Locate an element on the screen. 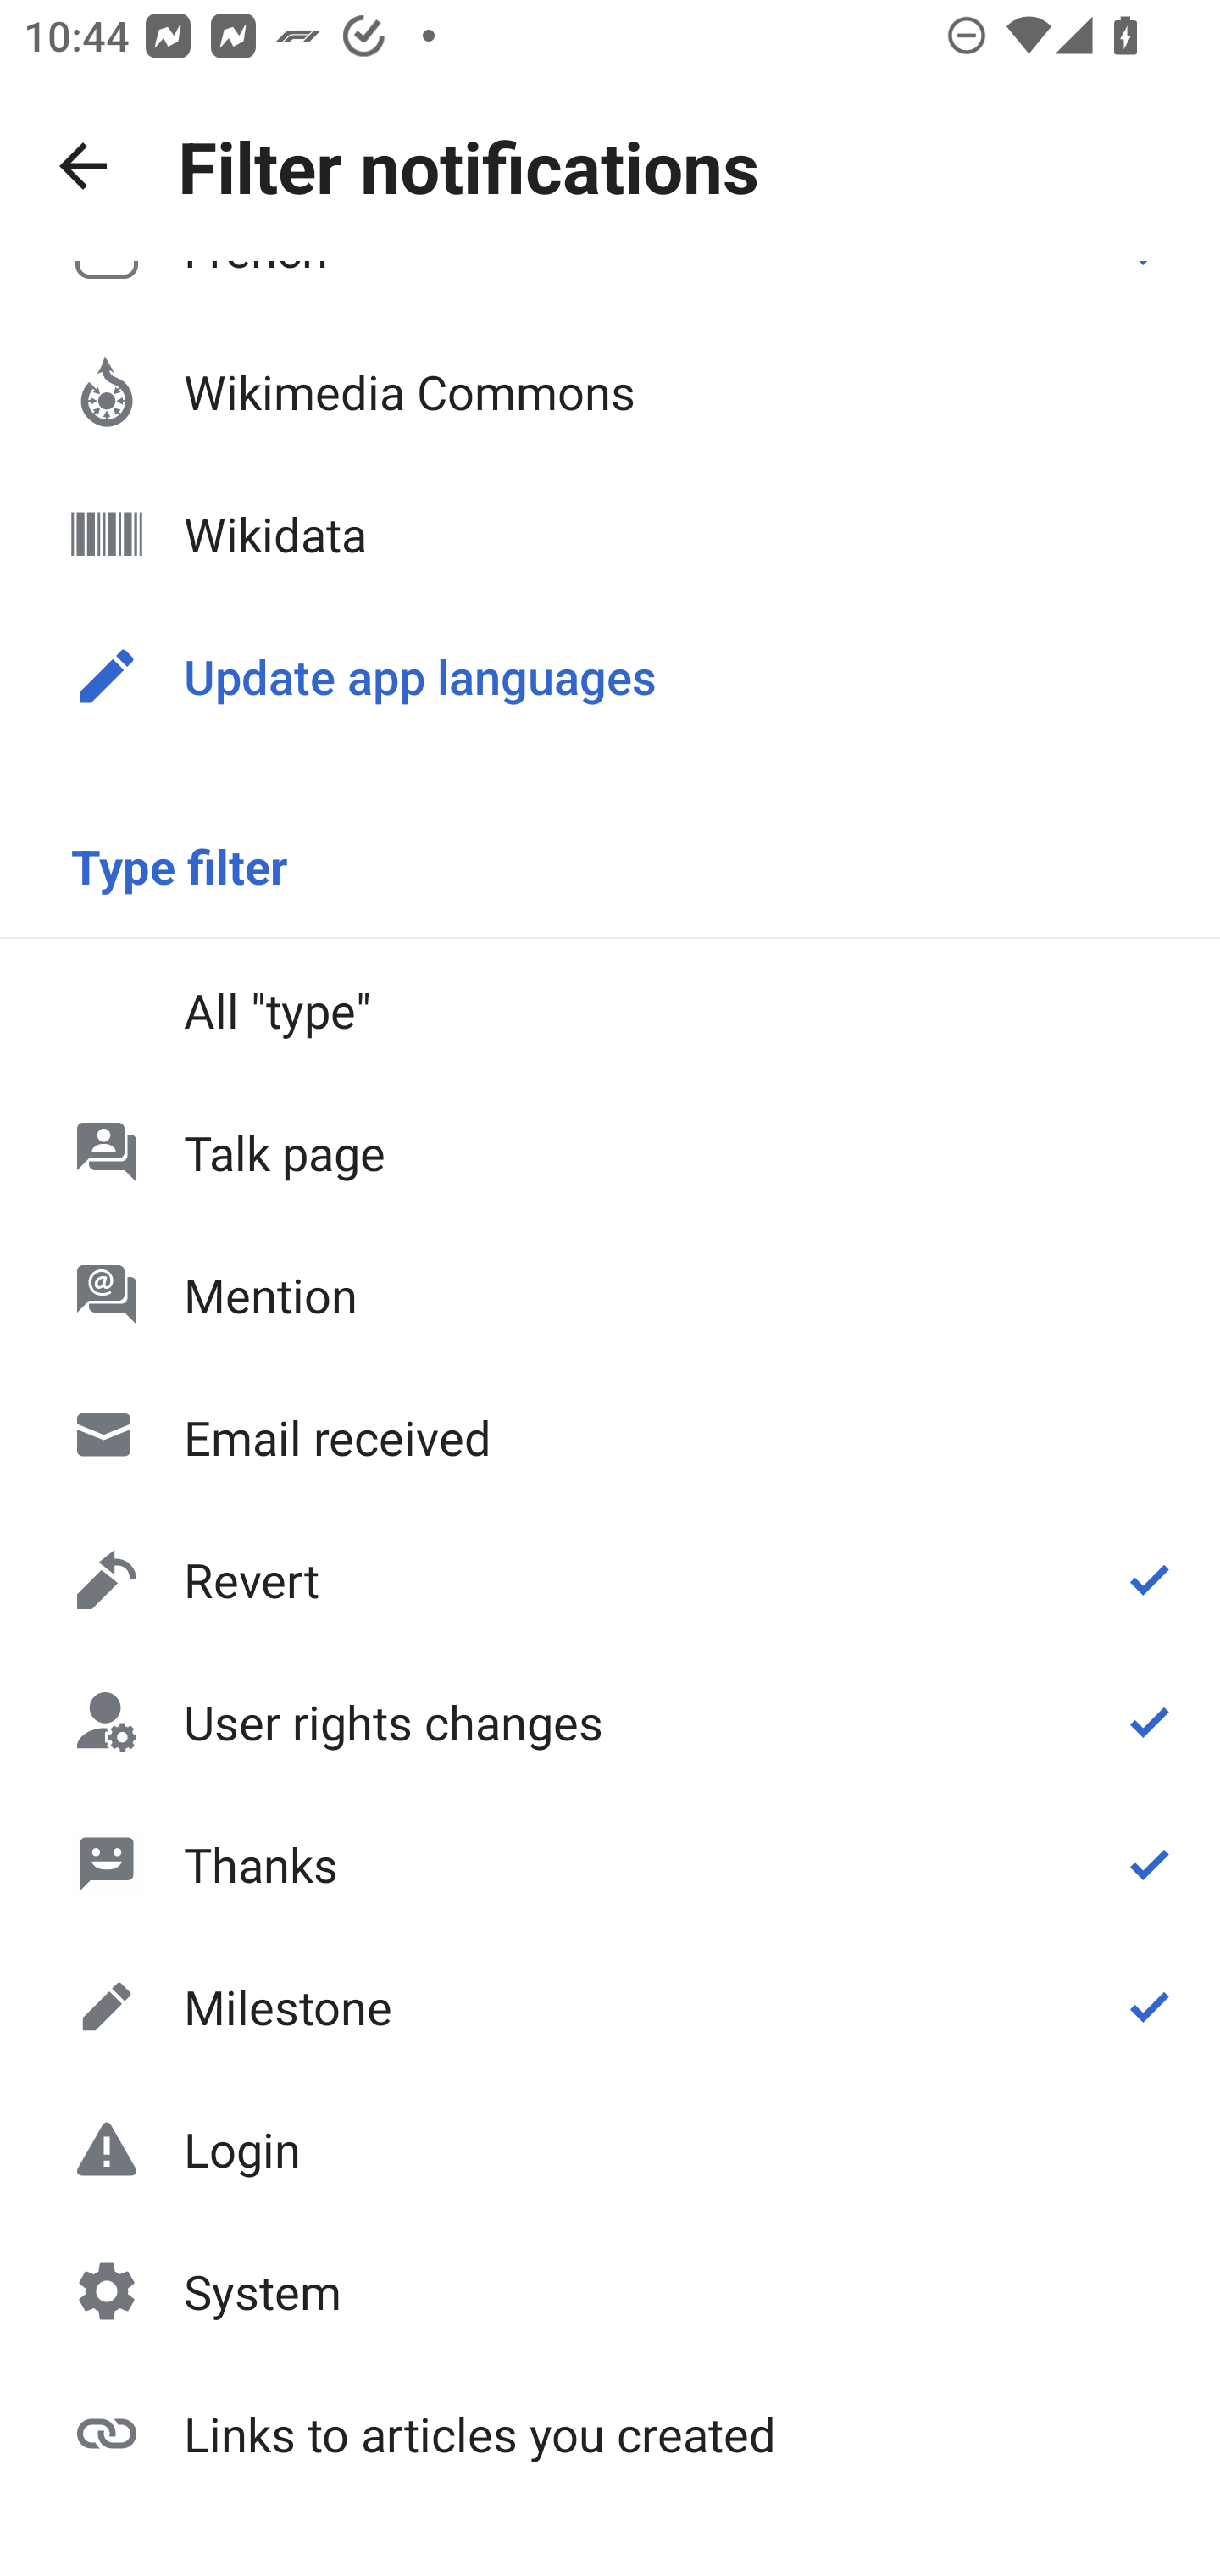 Image resolution: width=1220 pixels, height=2576 pixels. All "type" is located at coordinates (610, 1009).